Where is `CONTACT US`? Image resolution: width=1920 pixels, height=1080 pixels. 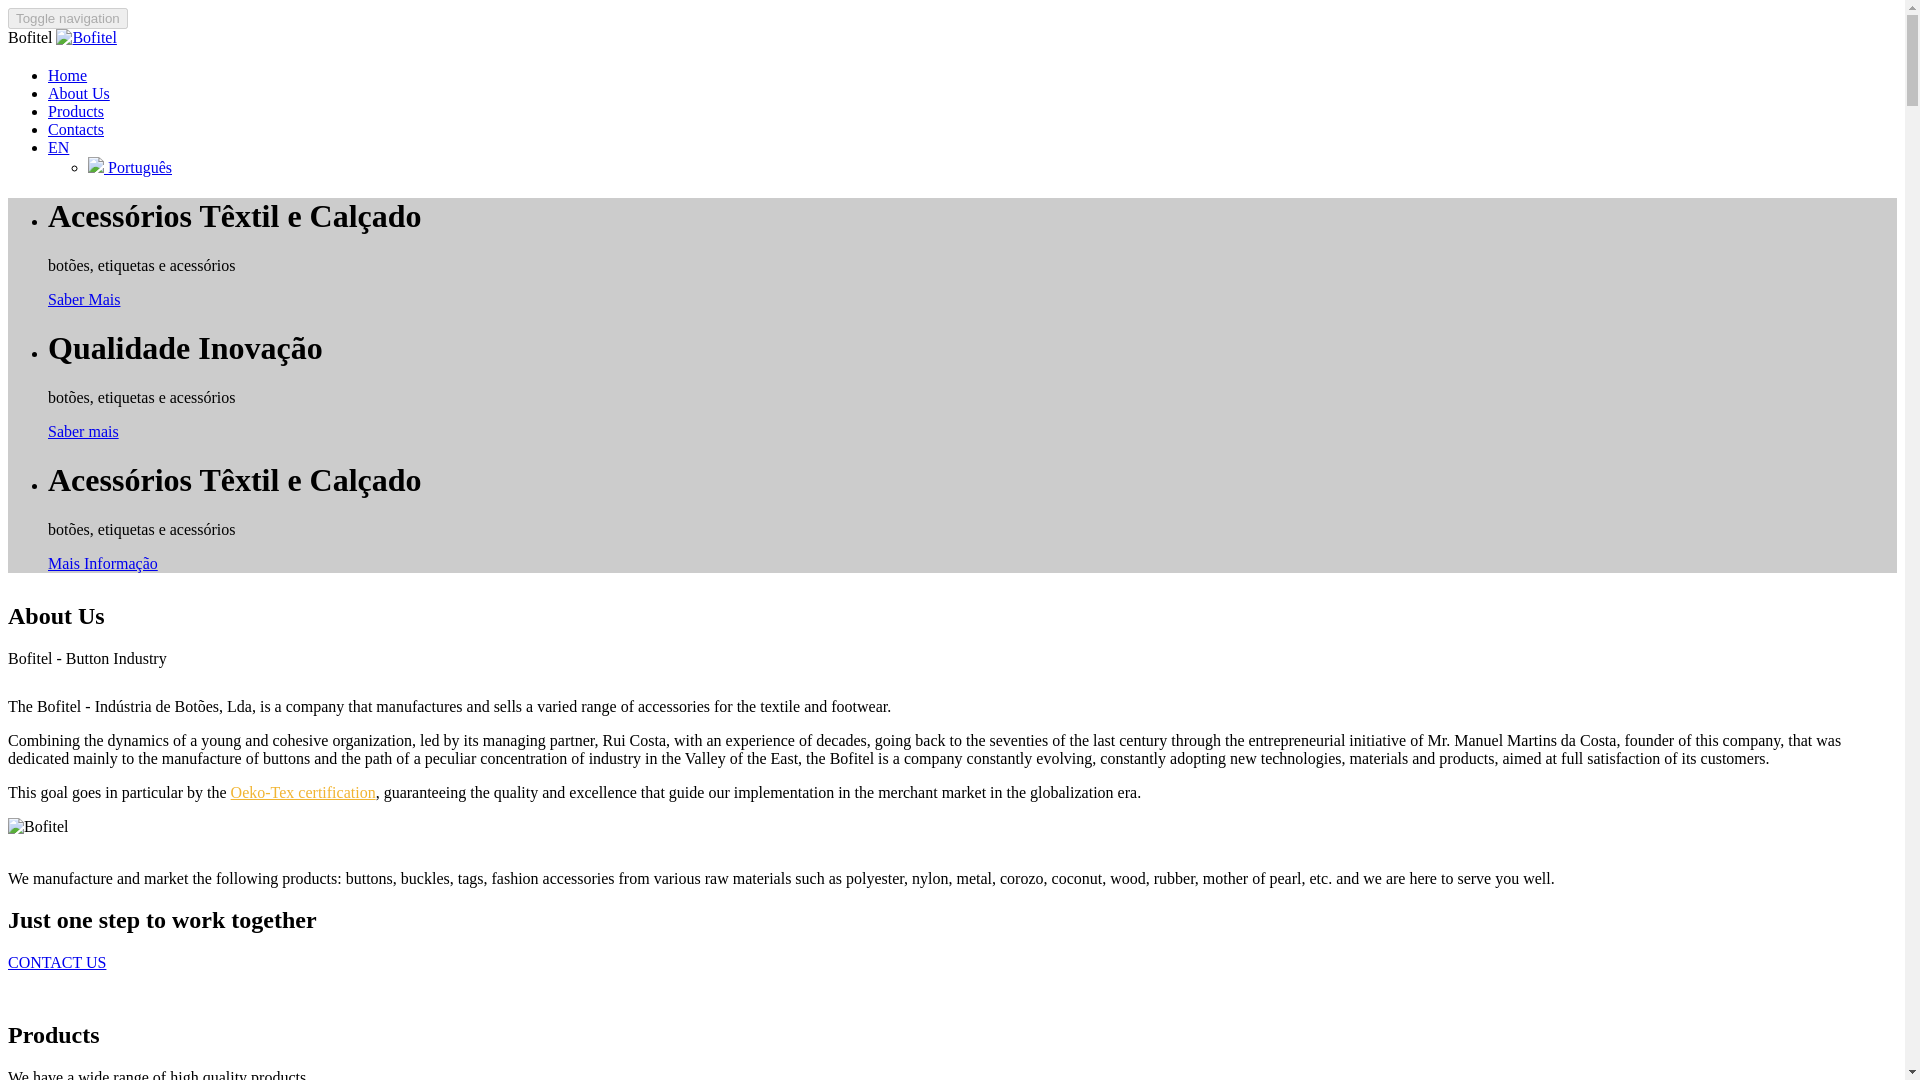
CONTACT US is located at coordinates (56, 962).